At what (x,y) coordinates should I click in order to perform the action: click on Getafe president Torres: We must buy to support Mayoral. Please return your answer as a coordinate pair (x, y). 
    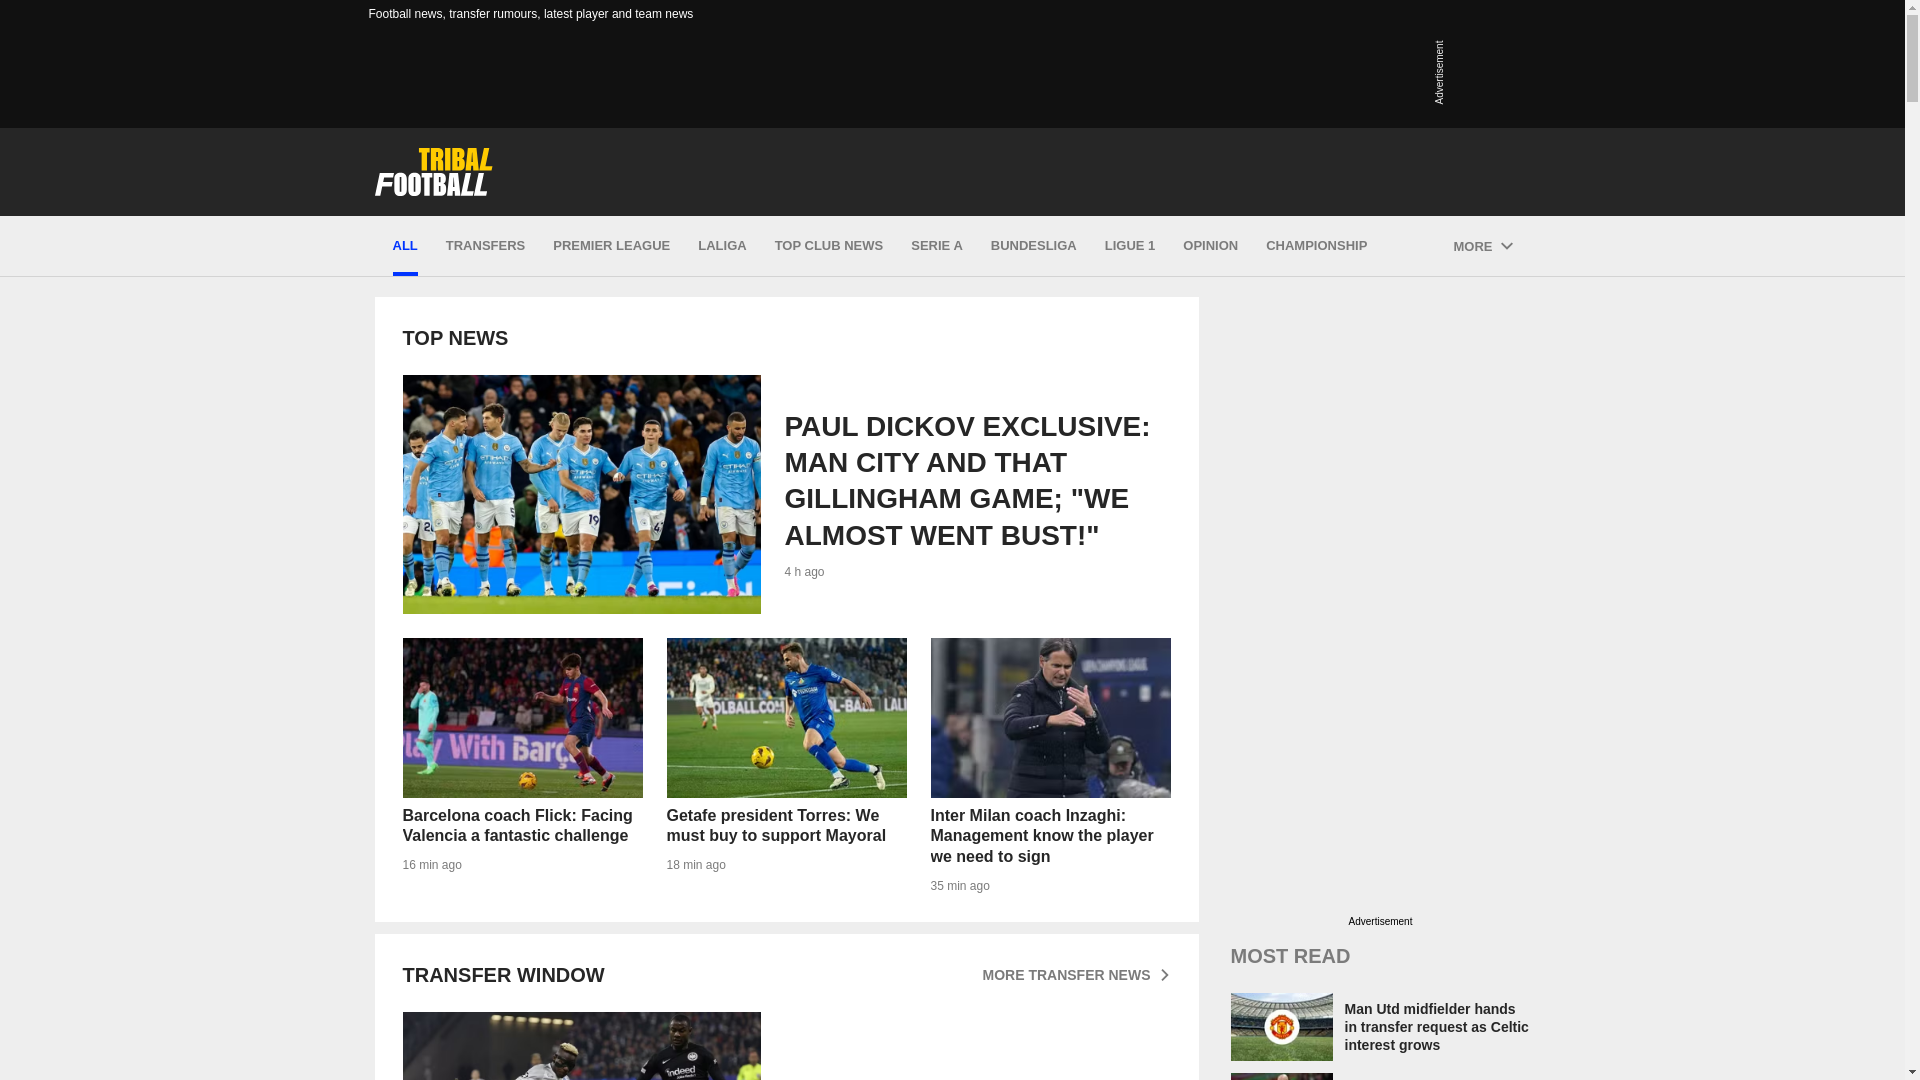
    Looking at the image, I should click on (786, 766).